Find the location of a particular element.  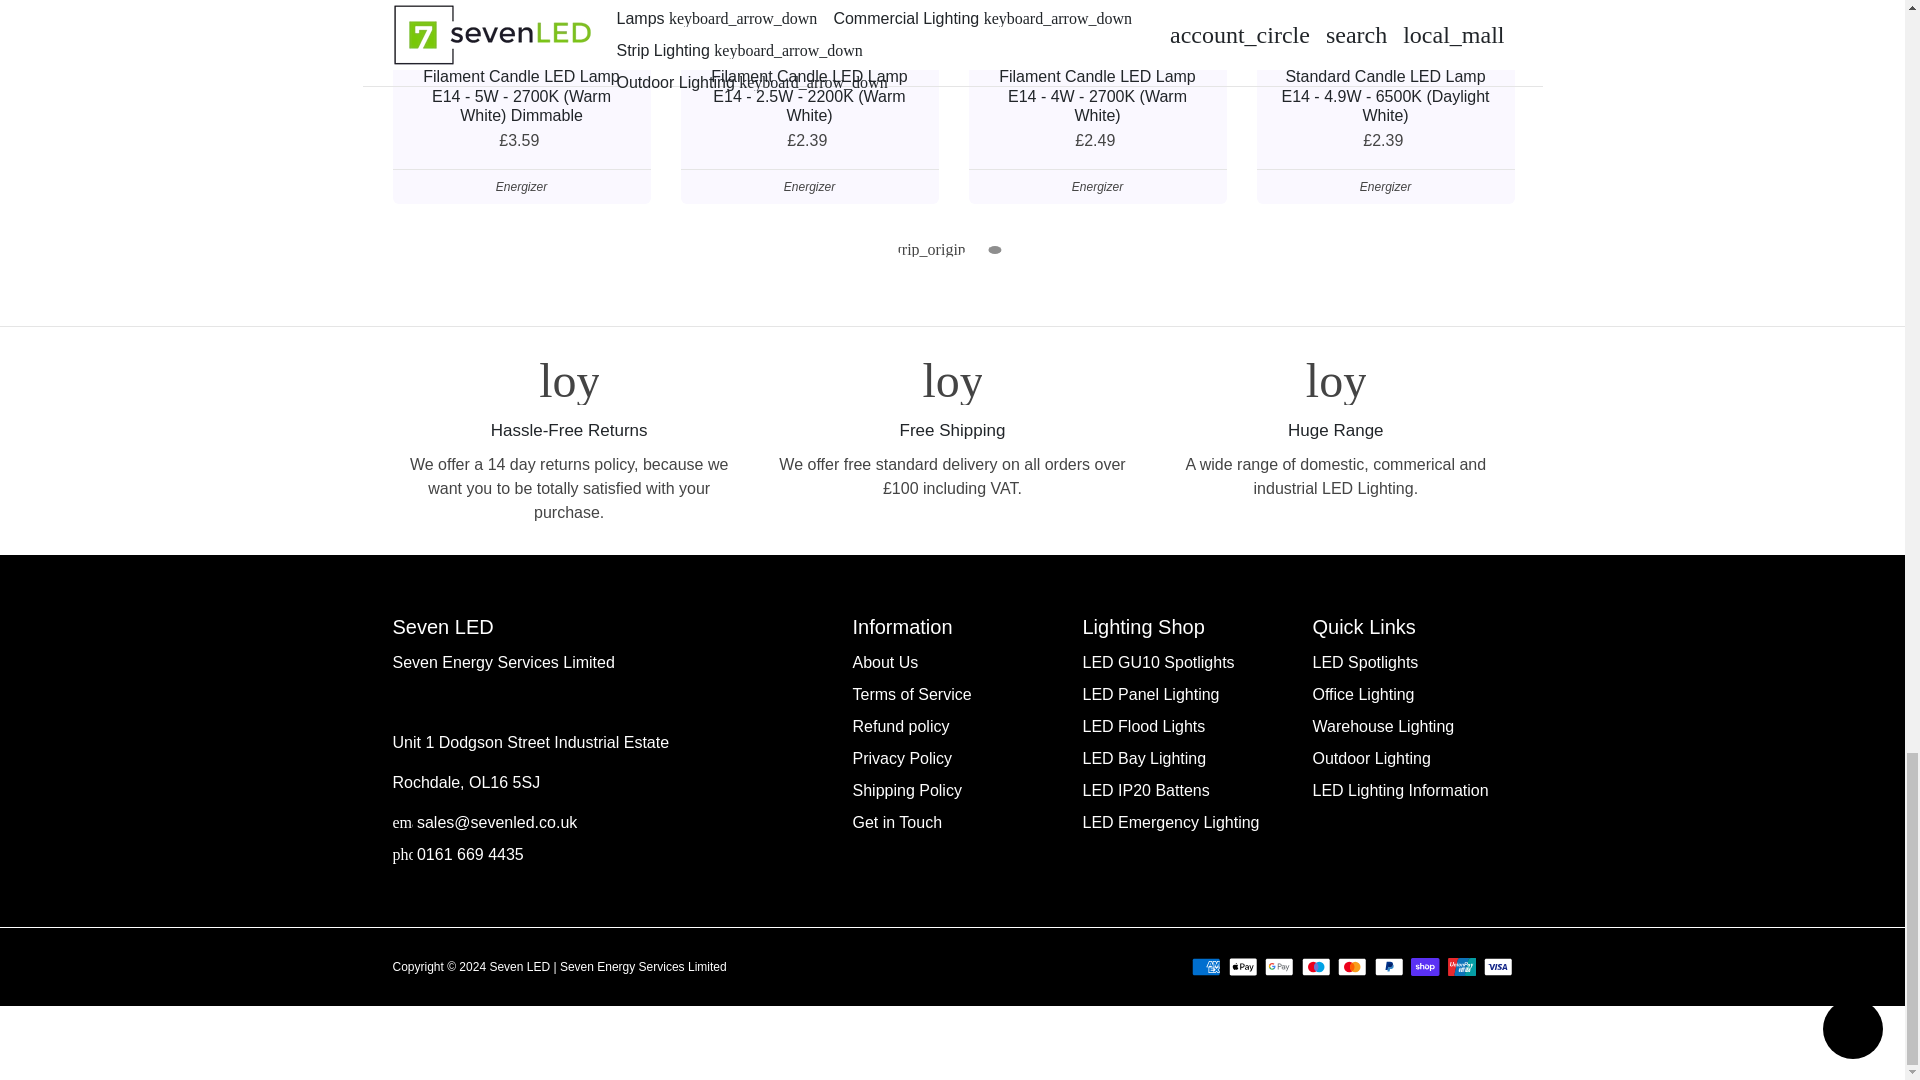

Maestro is located at coordinates (1316, 966).